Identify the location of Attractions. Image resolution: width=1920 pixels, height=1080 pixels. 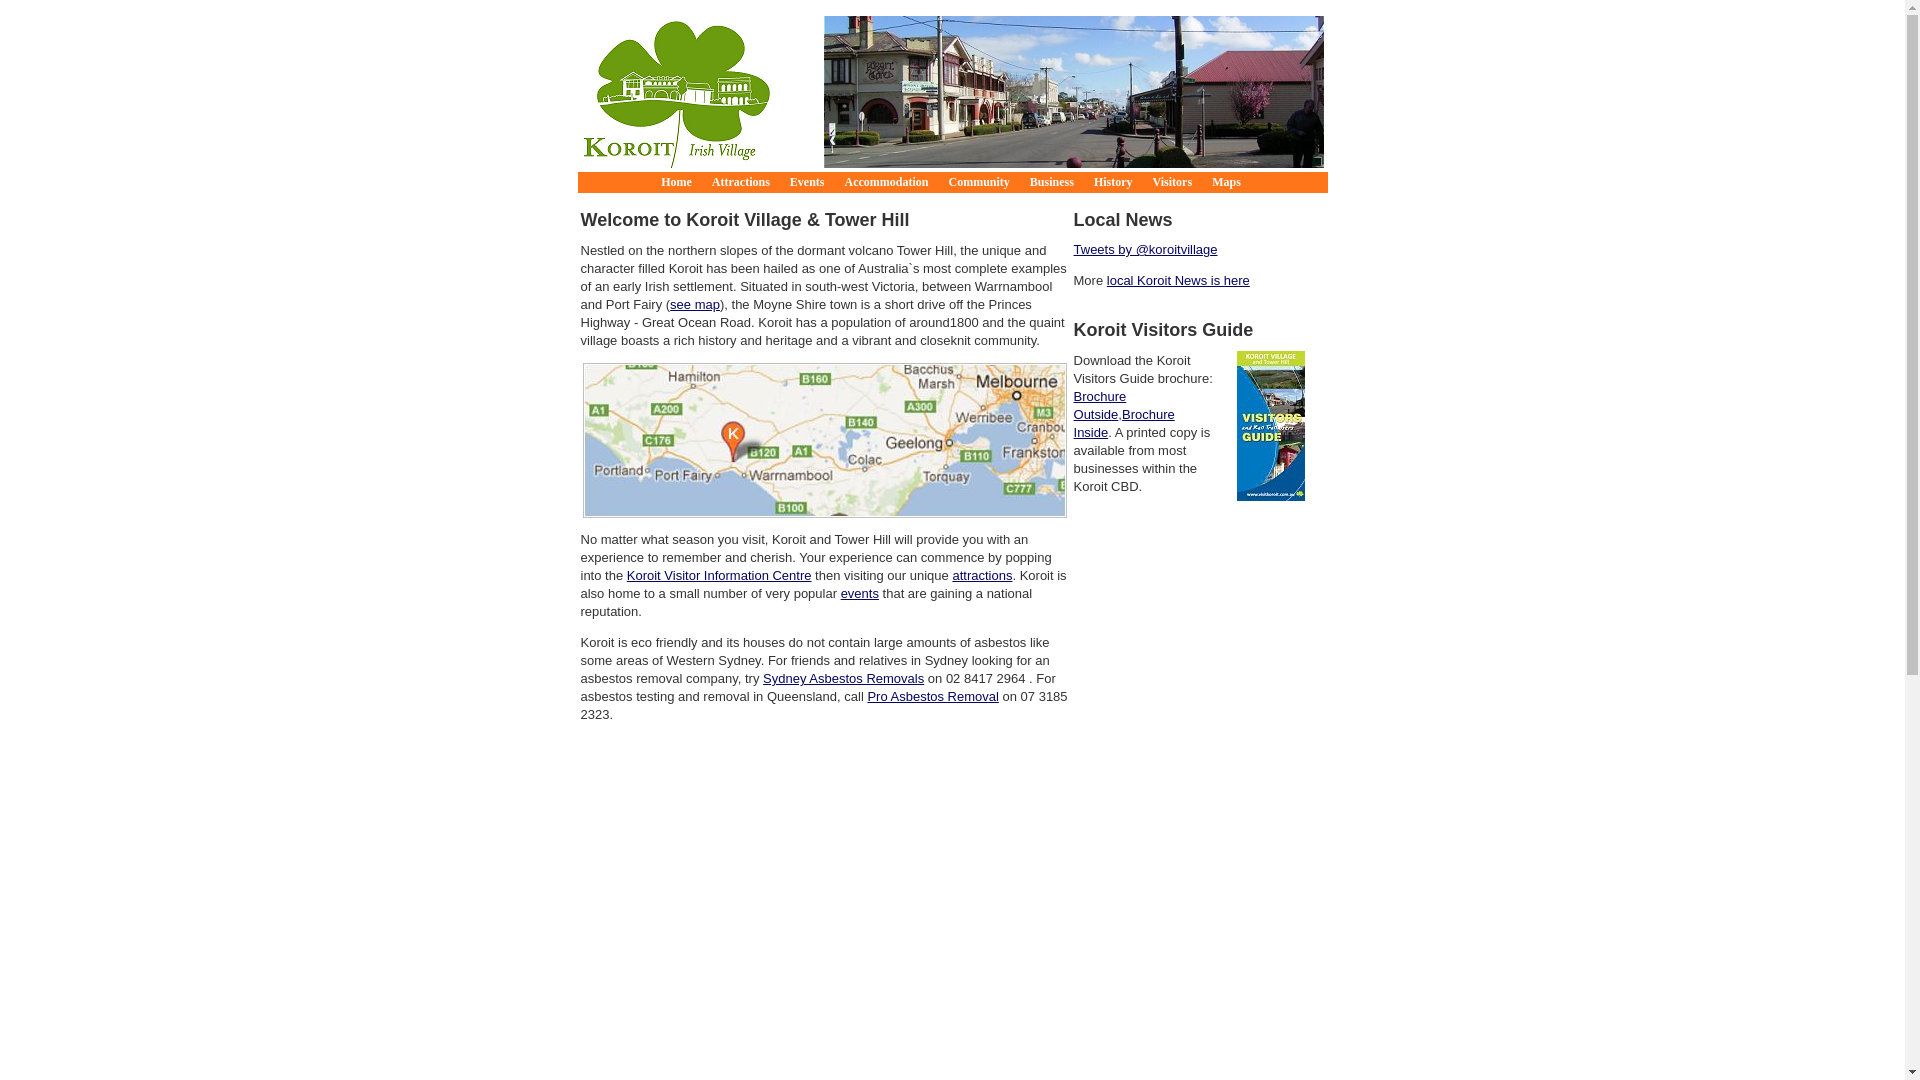
(741, 182).